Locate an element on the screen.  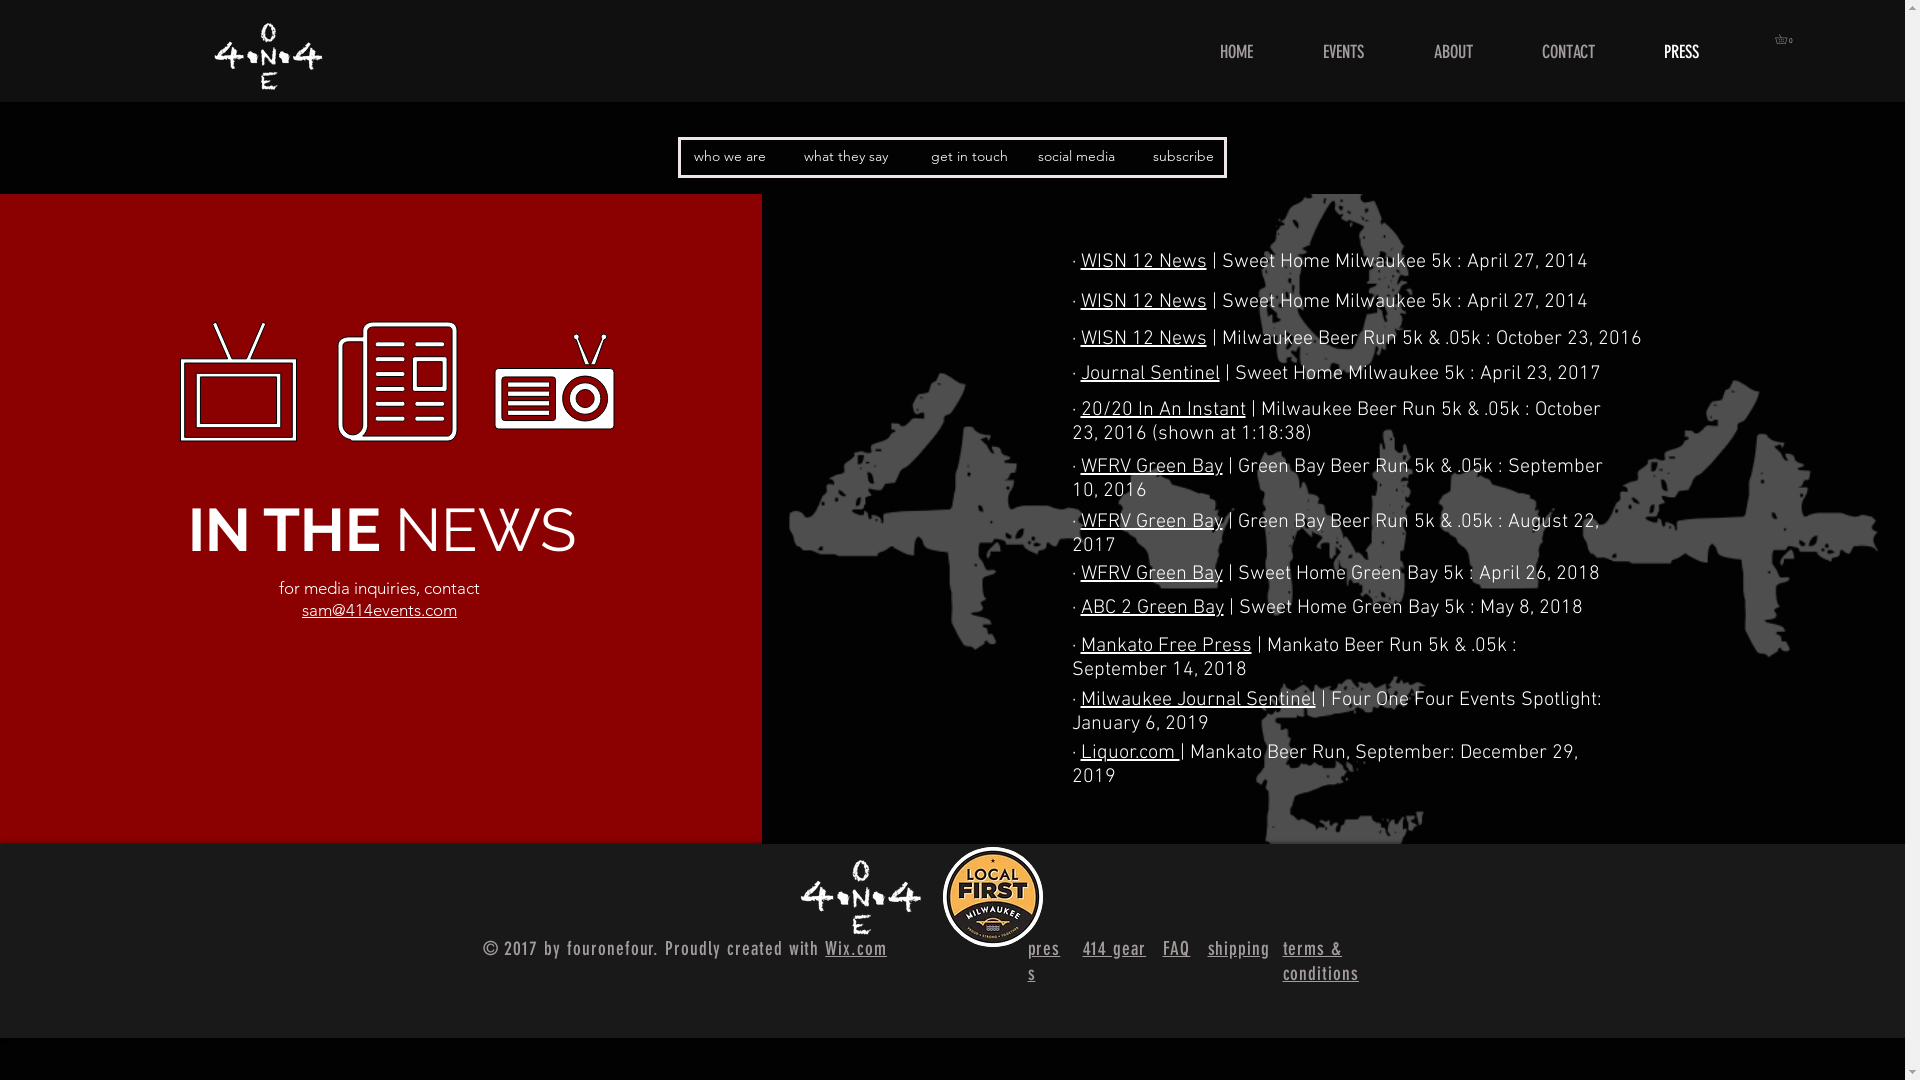
EVENTS is located at coordinates (1344, 52).